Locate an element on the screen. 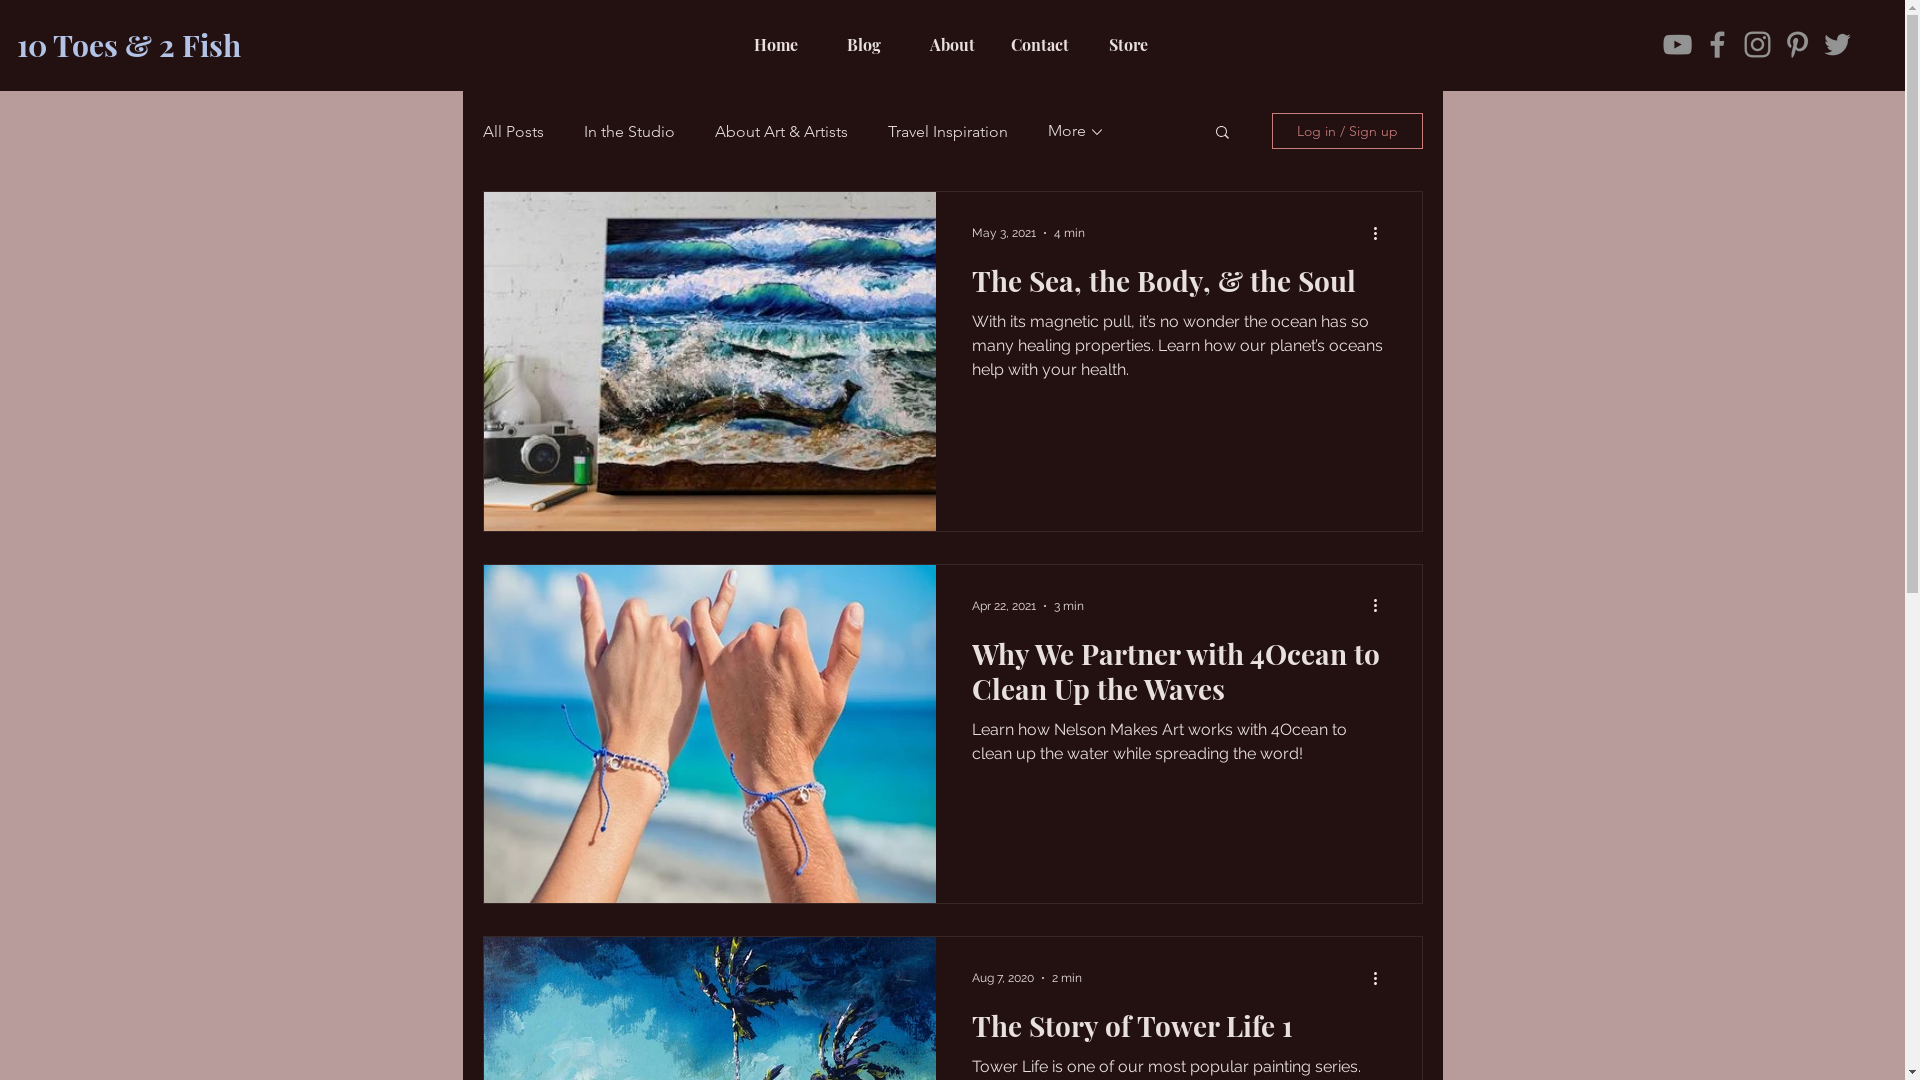 The width and height of the screenshot is (1920, 1080). Contact is located at coordinates (1040, 45).